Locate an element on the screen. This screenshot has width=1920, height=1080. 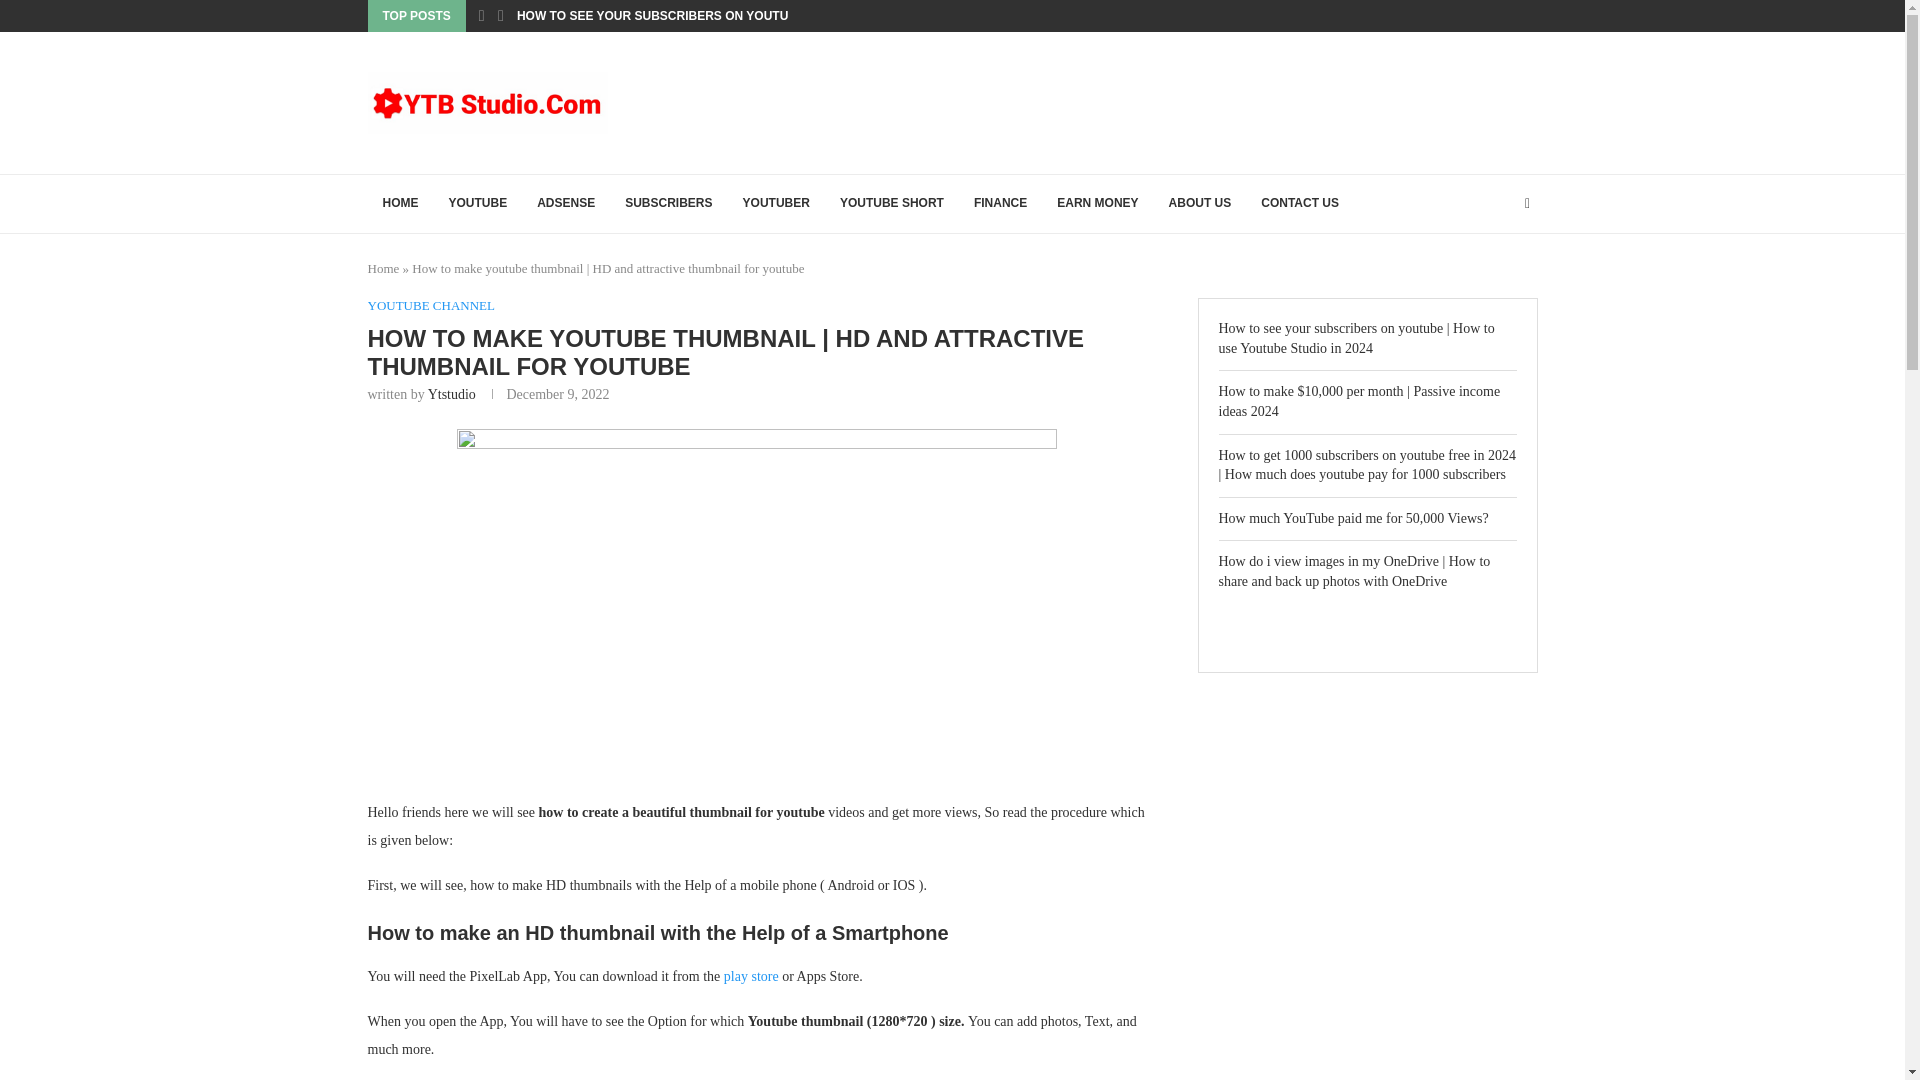
YOUTUBE CHANNEL is located at coordinates (432, 306).